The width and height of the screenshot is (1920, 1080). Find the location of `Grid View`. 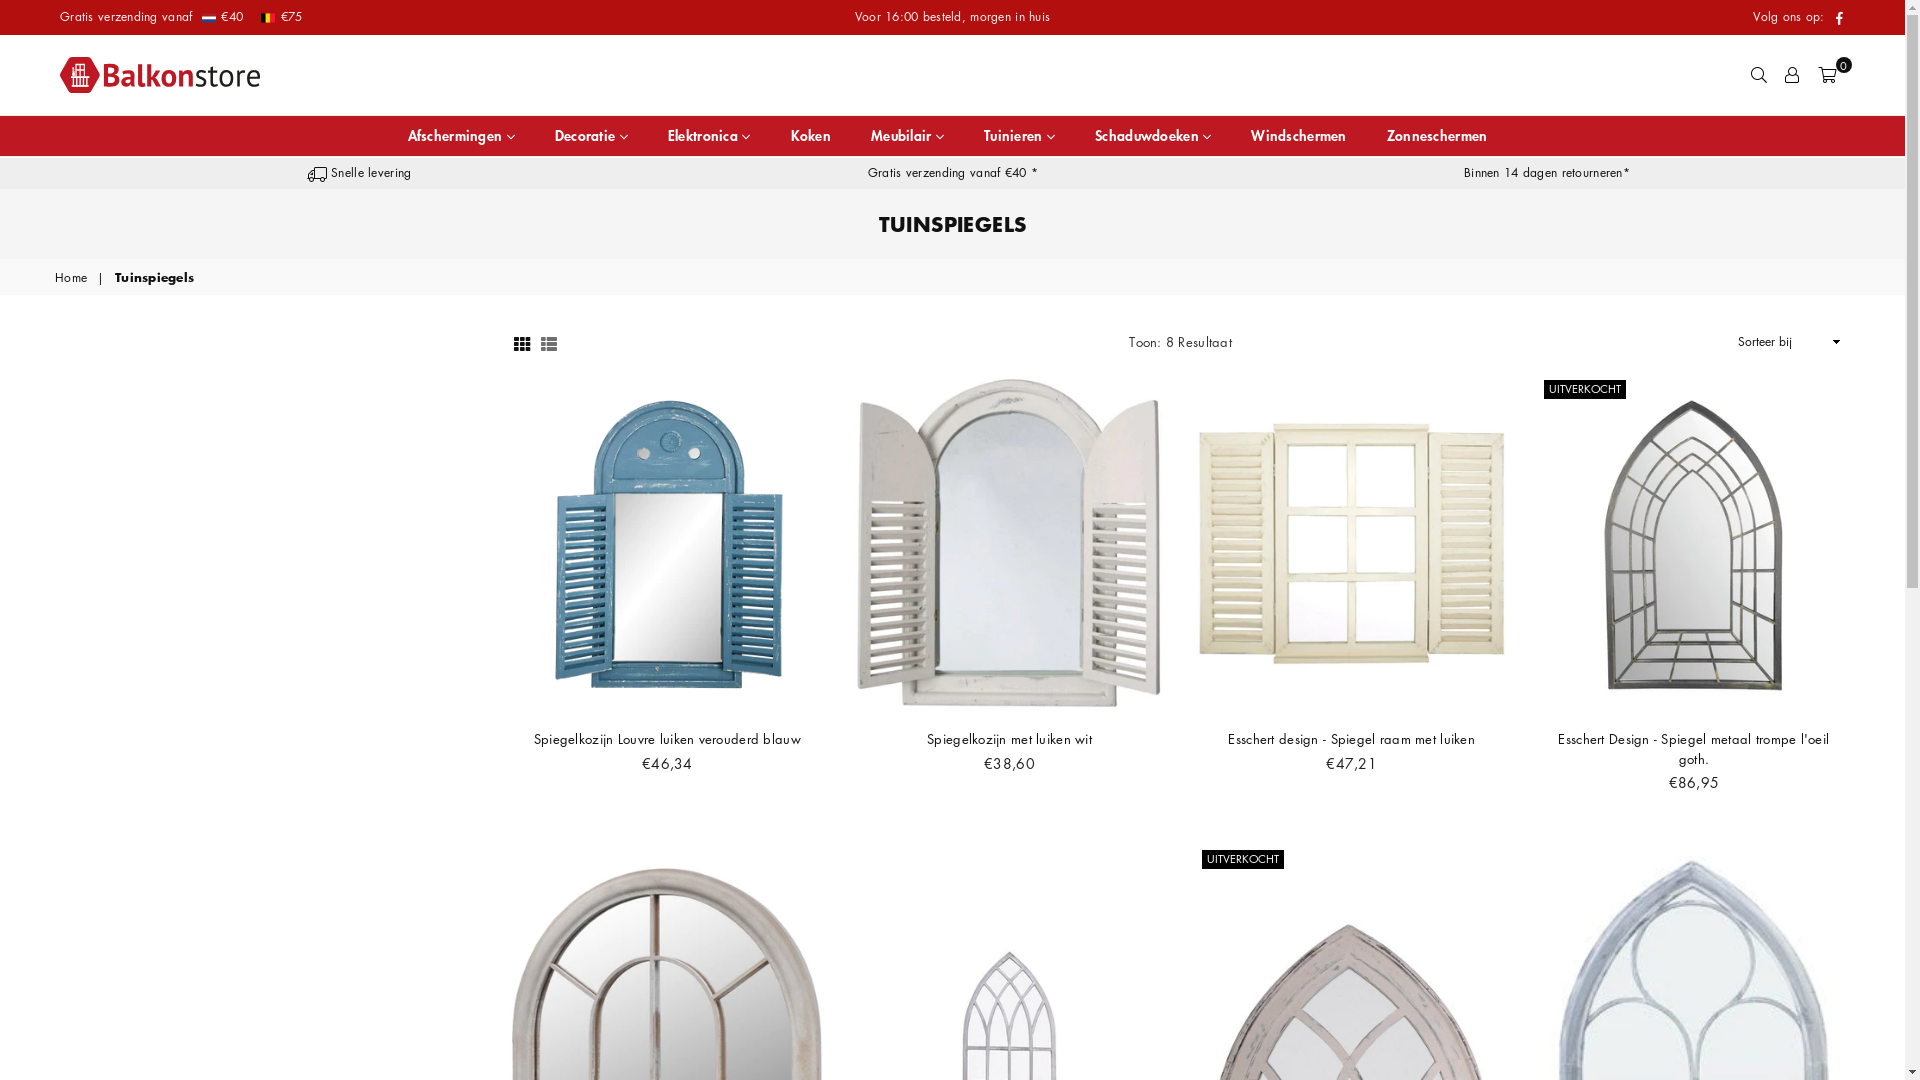

Grid View is located at coordinates (522, 342).